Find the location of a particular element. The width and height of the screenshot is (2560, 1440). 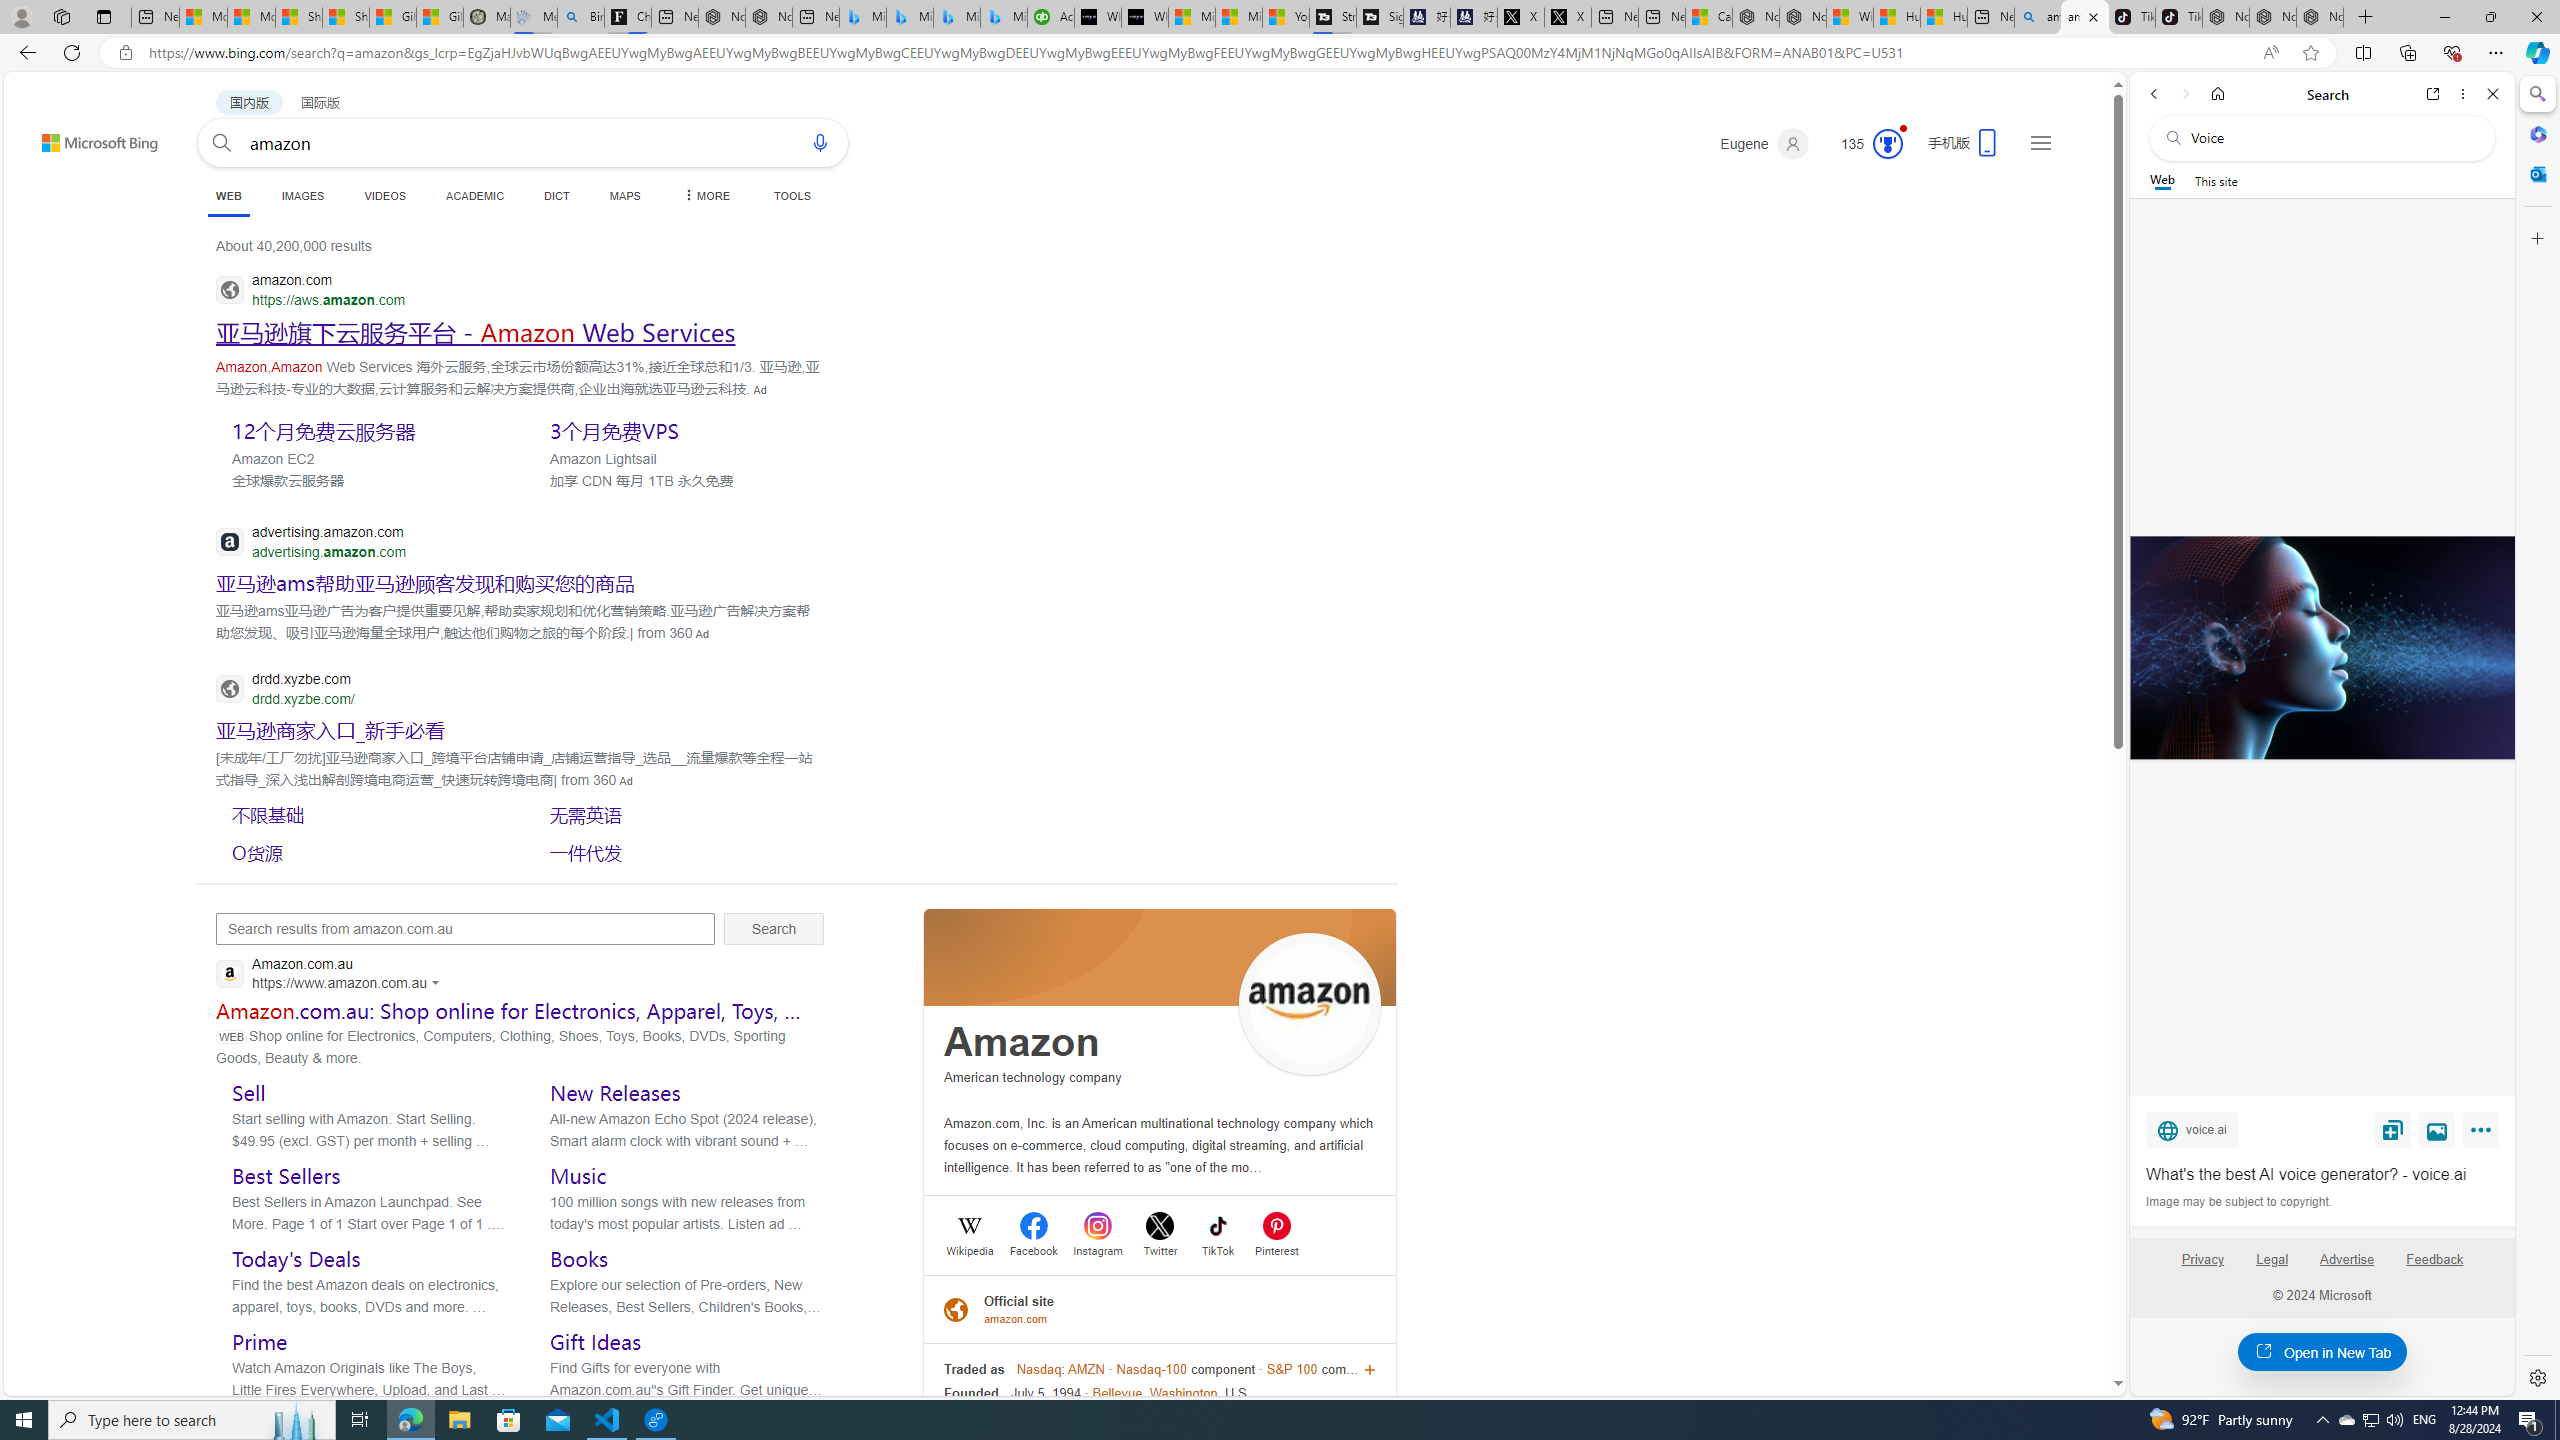

Gift Ideas is located at coordinates (596, 1342).